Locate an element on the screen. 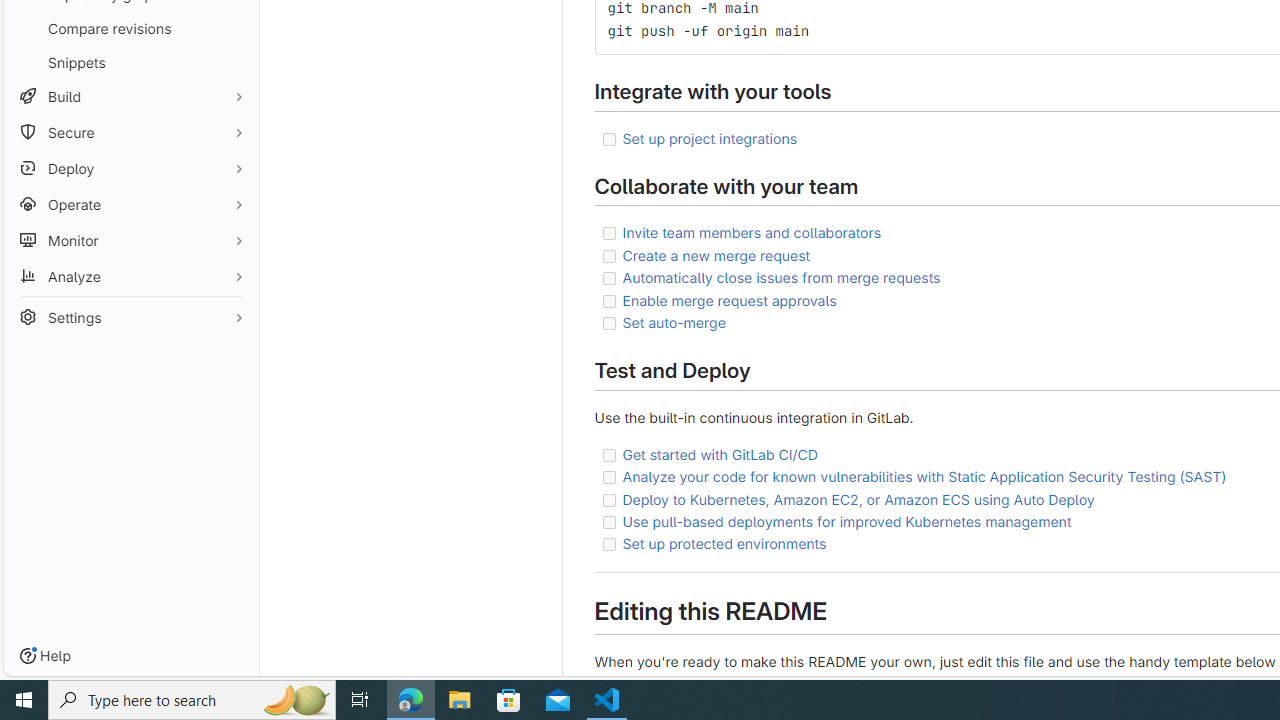 This screenshot has height=720, width=1280. Monitor is located at coordinates (130, 240).